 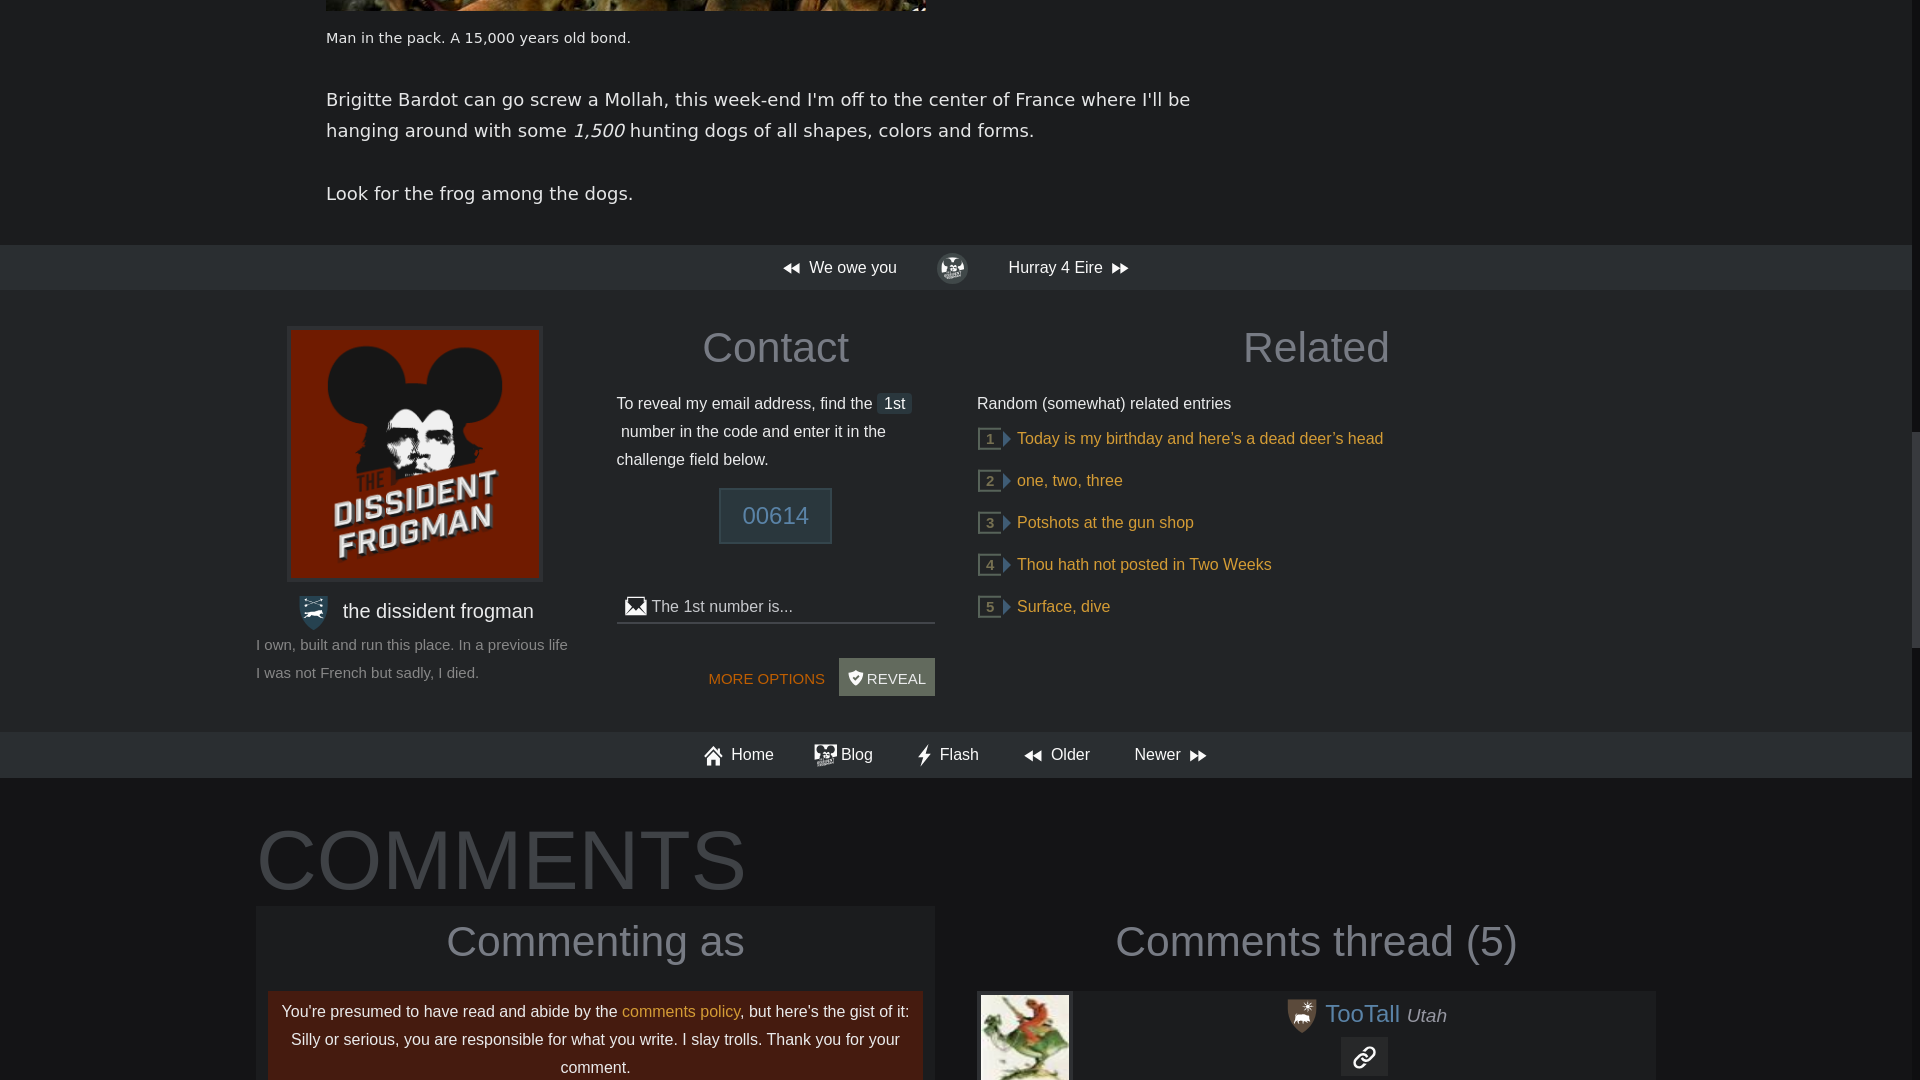 What do you see at coordinates (887, 676) in the screenshot?
I see `REVEAL` at bounding box center [887, 676].